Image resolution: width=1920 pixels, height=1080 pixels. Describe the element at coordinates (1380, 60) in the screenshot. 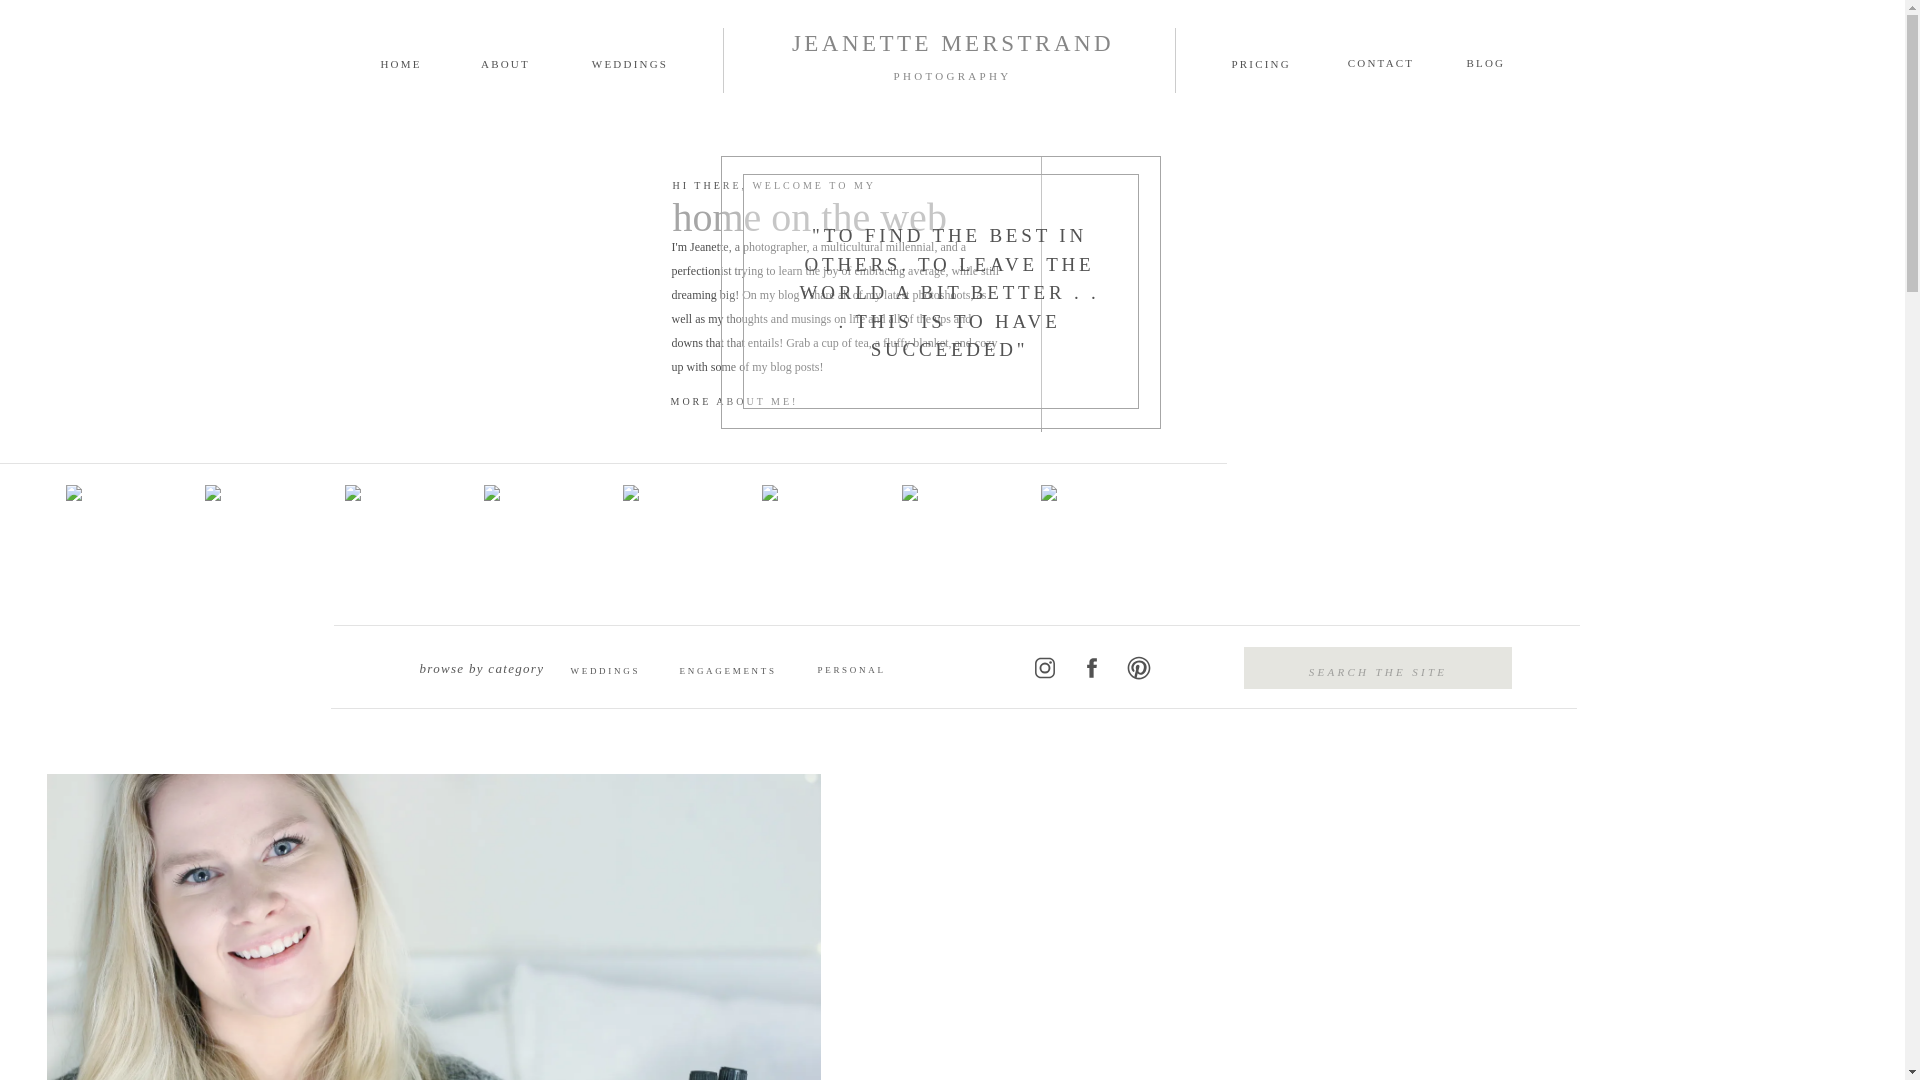

I see `CONTACT` at that location.